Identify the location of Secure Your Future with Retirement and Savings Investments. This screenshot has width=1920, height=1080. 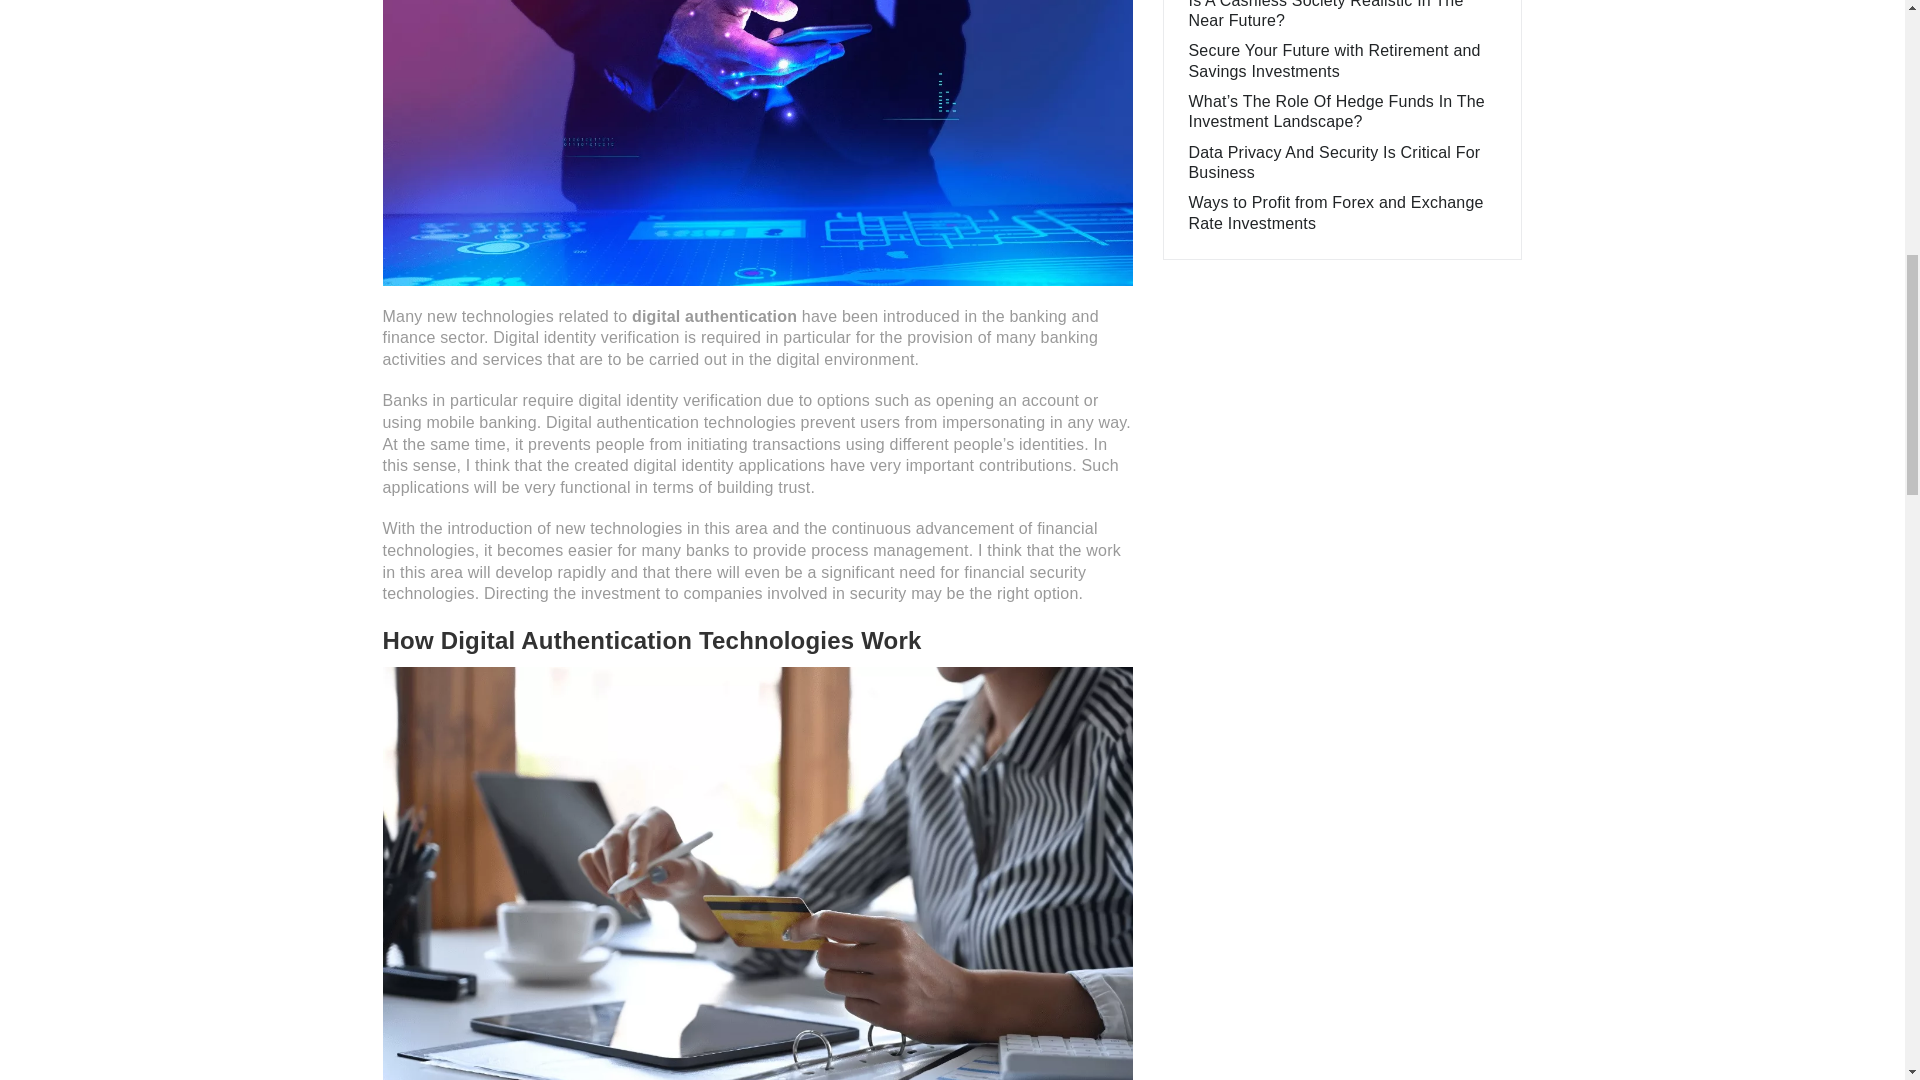
(1334, 60).